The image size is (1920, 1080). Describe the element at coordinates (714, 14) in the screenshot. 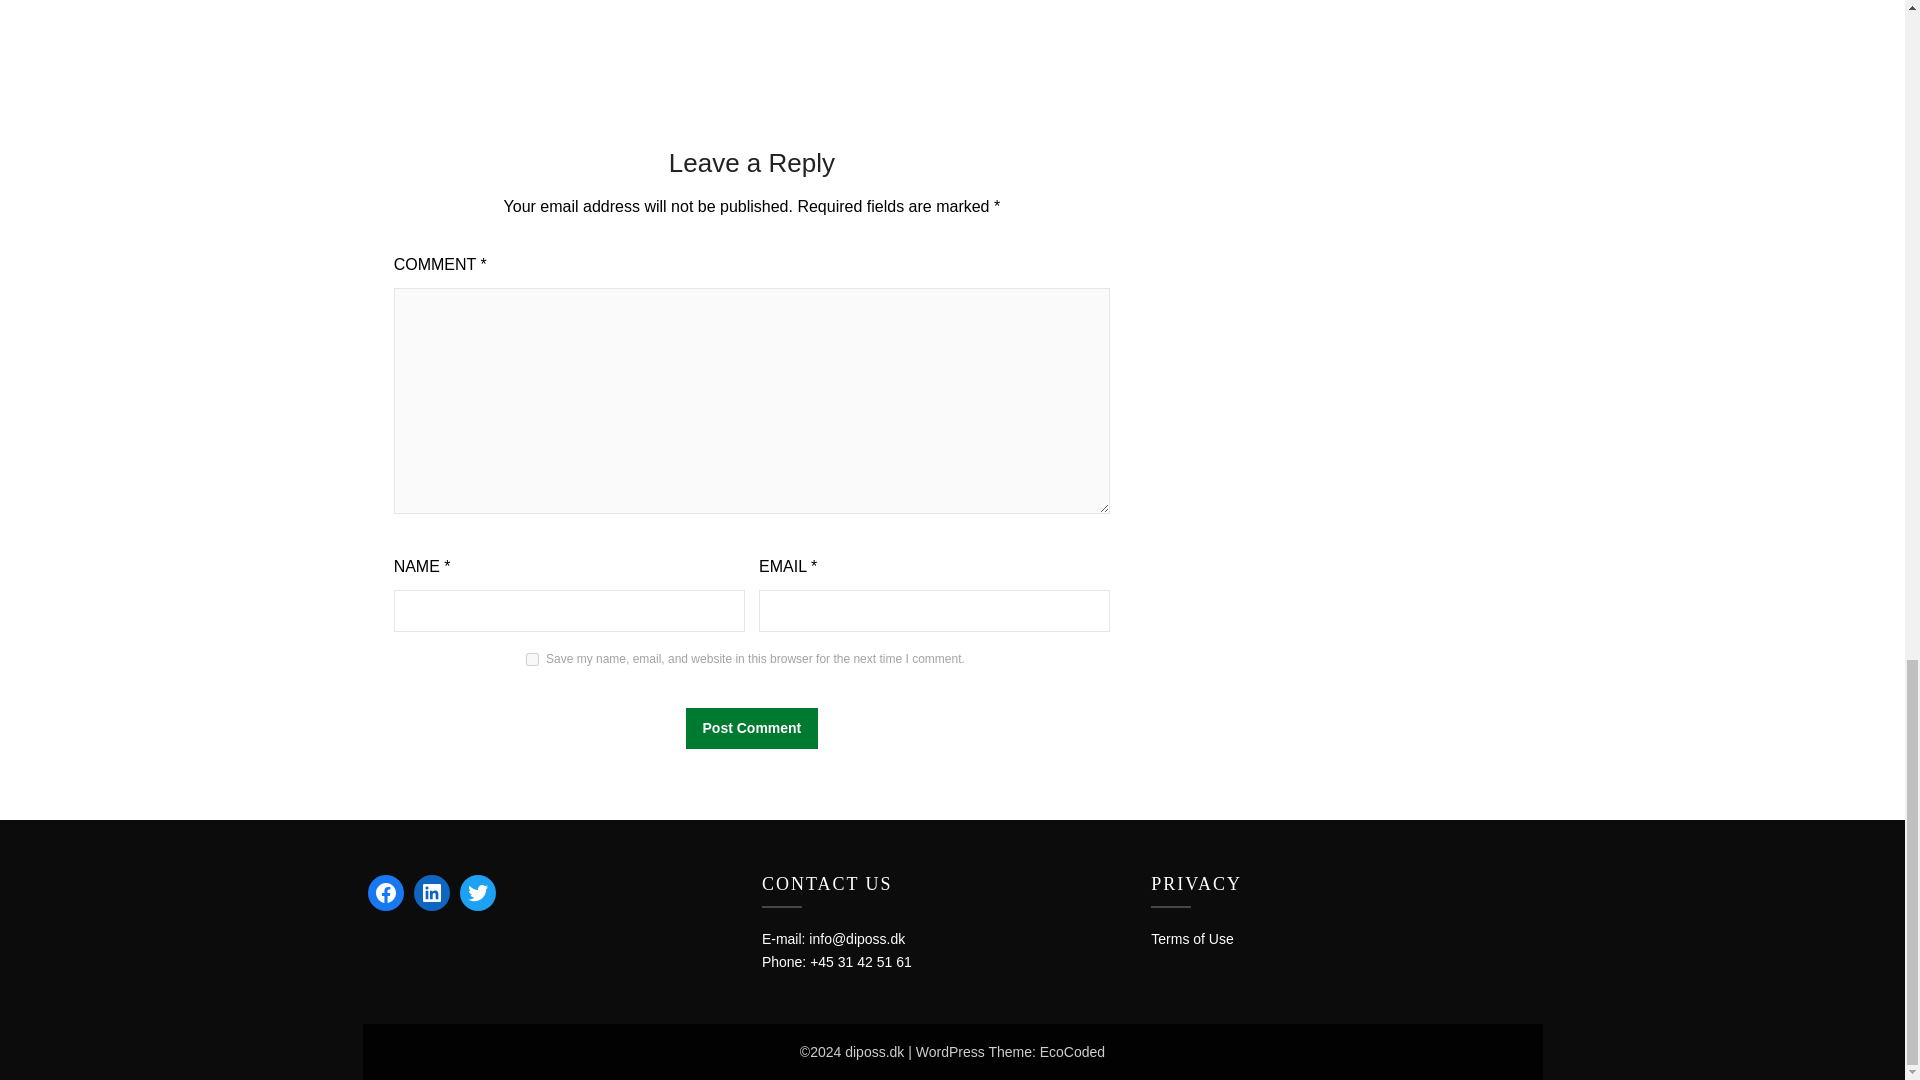

I see `Effects of Environmental Degradation` at that location.